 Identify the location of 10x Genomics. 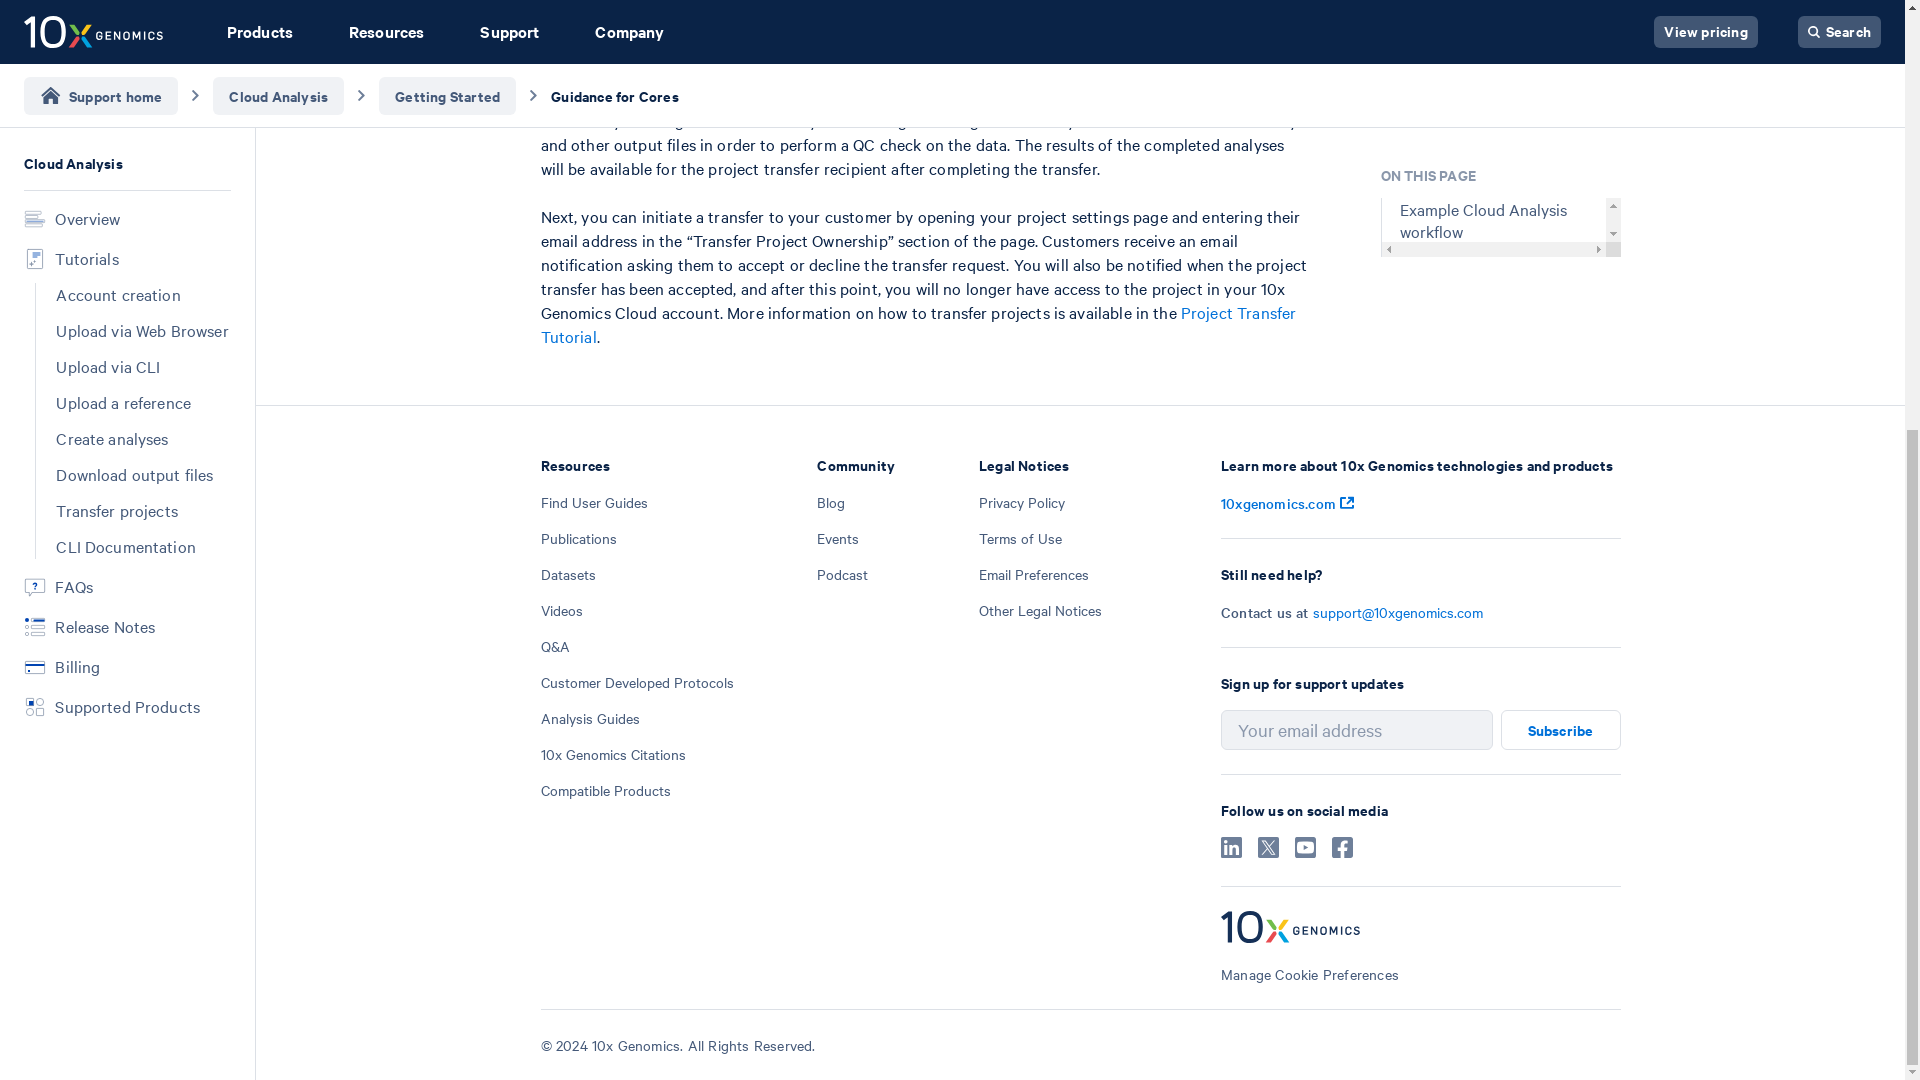
(1420, 929).